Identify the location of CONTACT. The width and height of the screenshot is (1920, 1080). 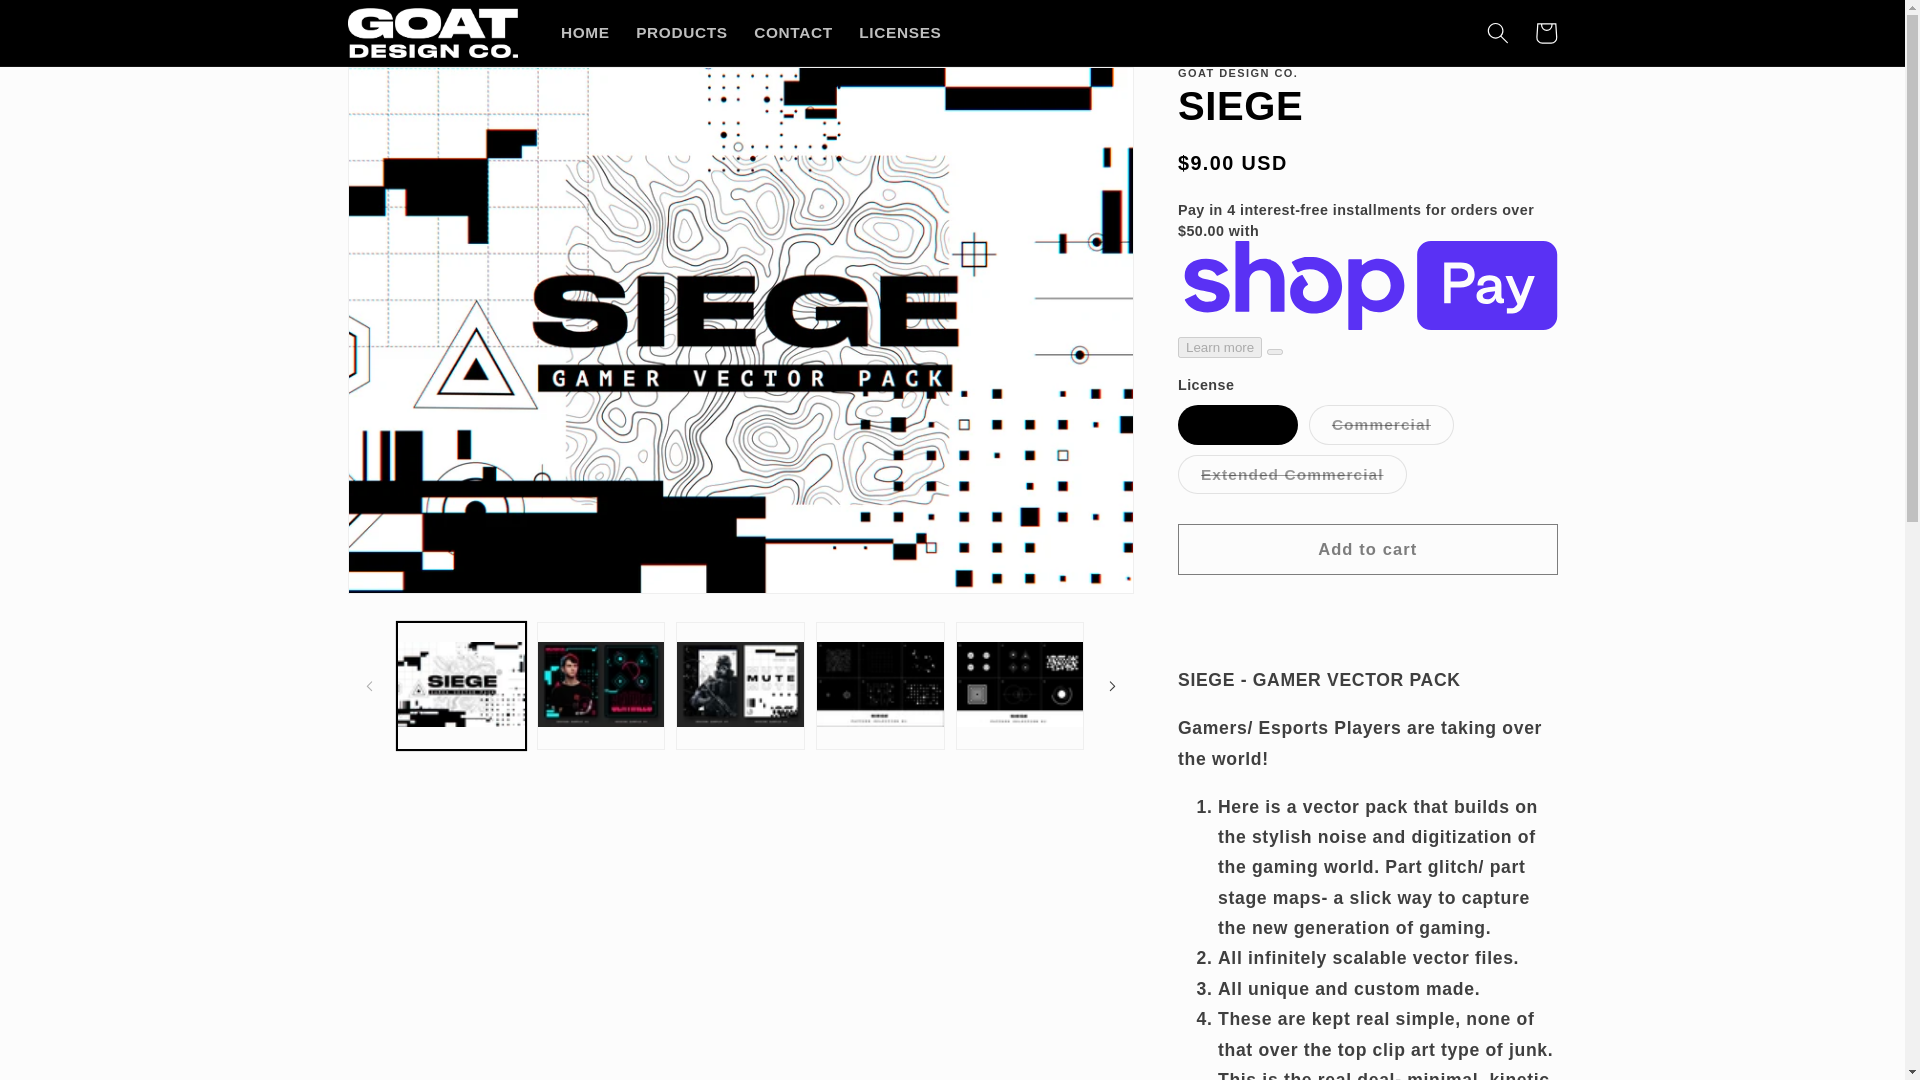
(794, 32).